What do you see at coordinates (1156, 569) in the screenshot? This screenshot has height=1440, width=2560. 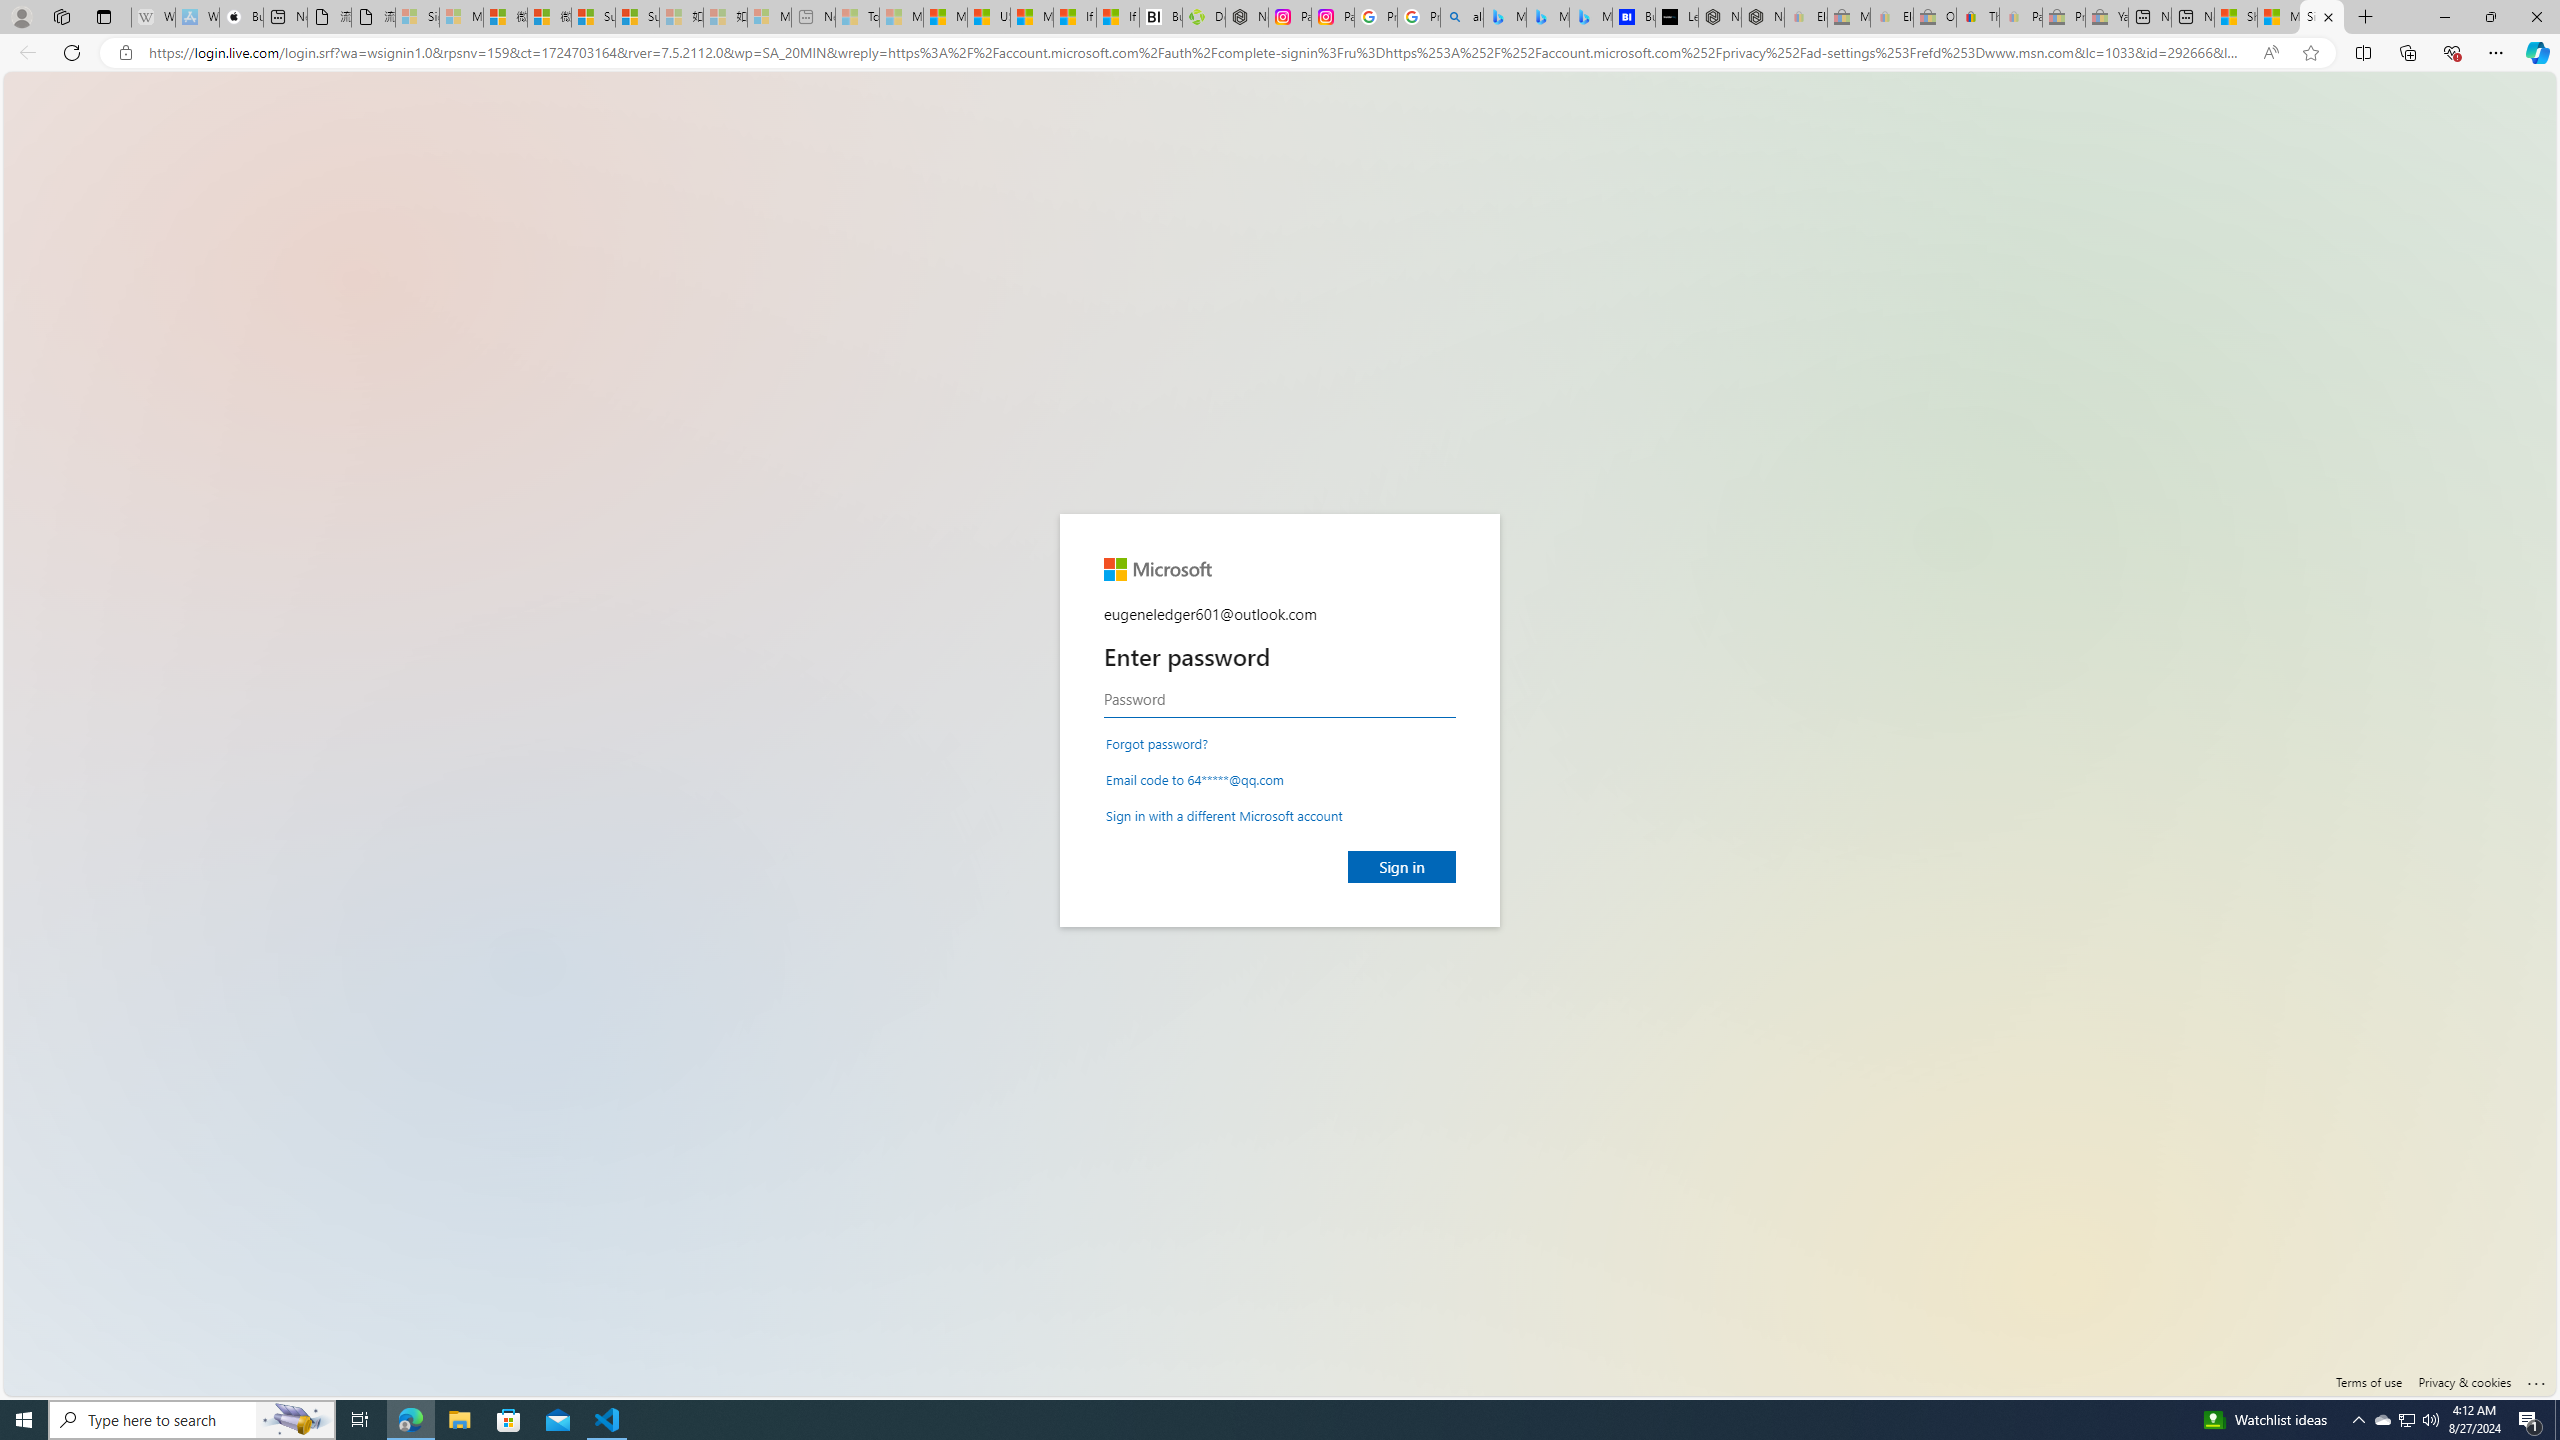 I see `Microsoft` at bounding box center [1156, 569].